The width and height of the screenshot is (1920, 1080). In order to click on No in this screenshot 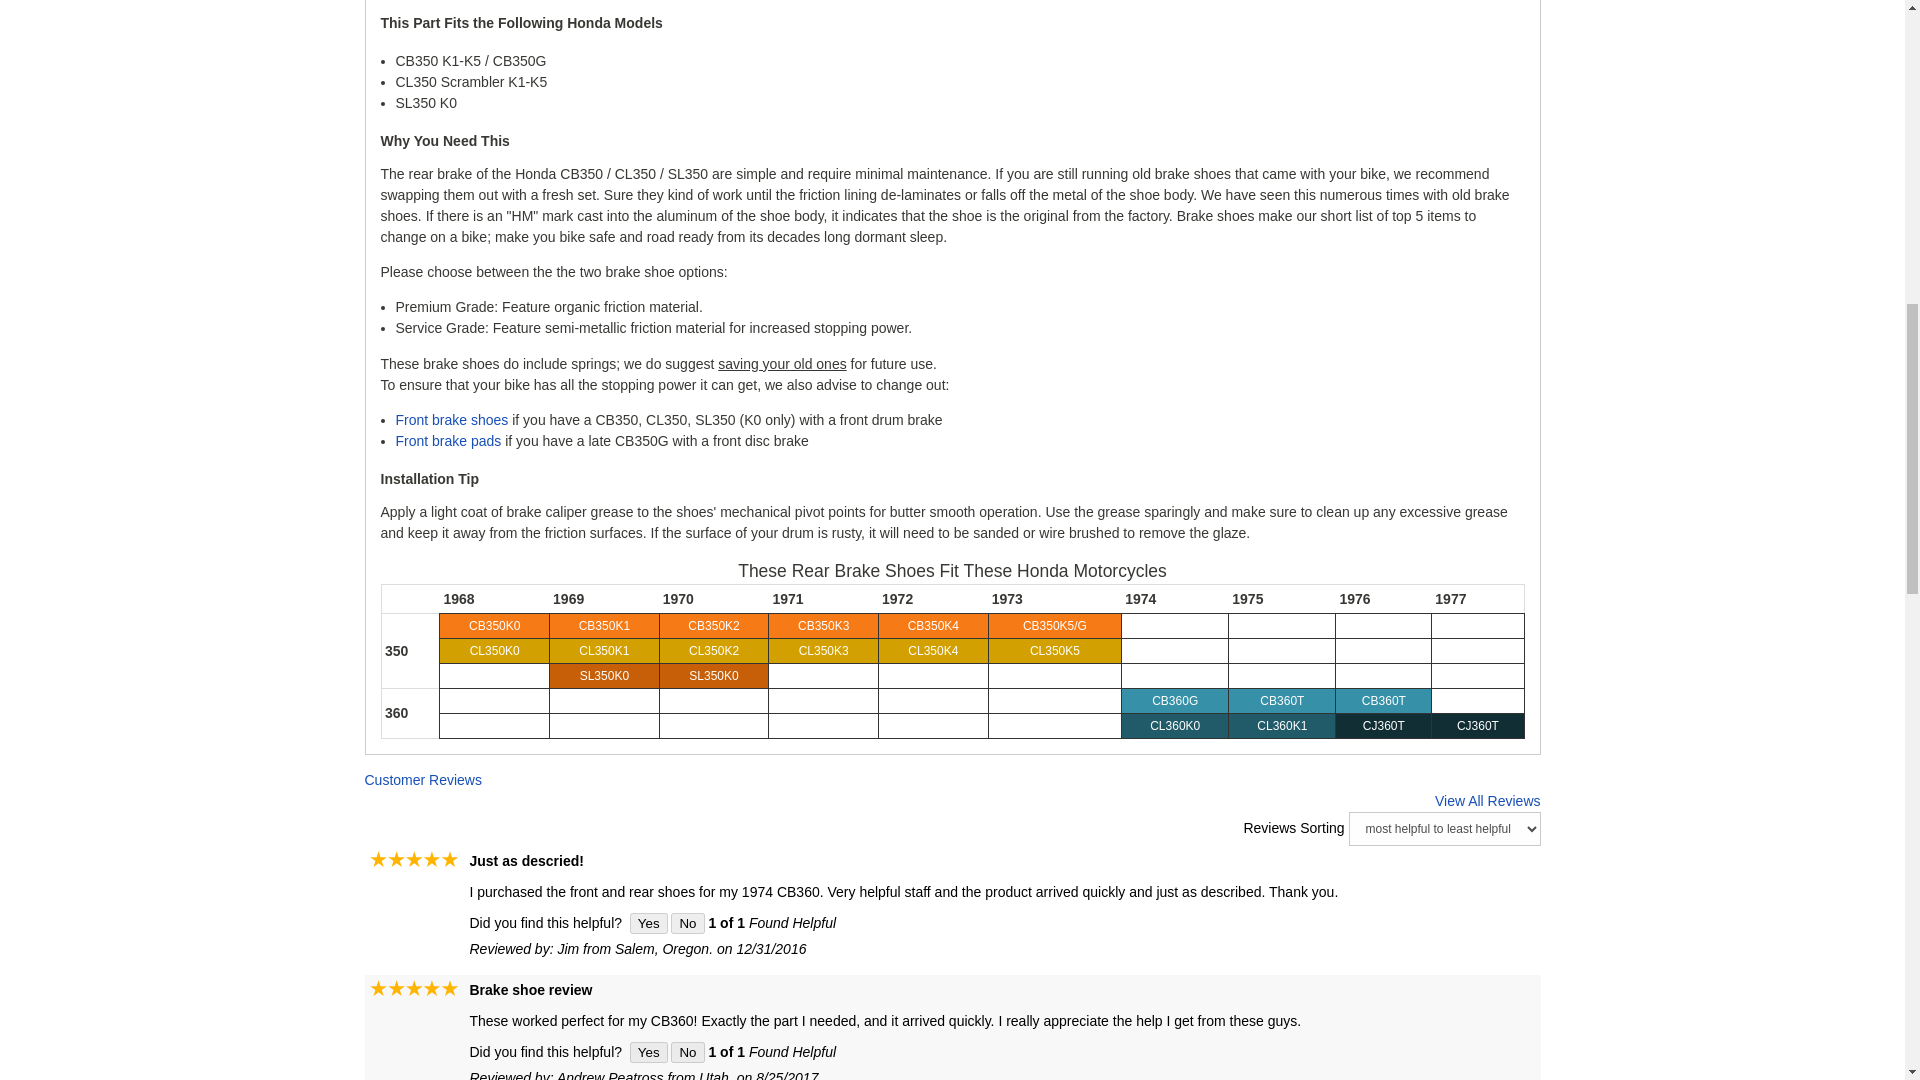, I will do `click(687, 1052)`.